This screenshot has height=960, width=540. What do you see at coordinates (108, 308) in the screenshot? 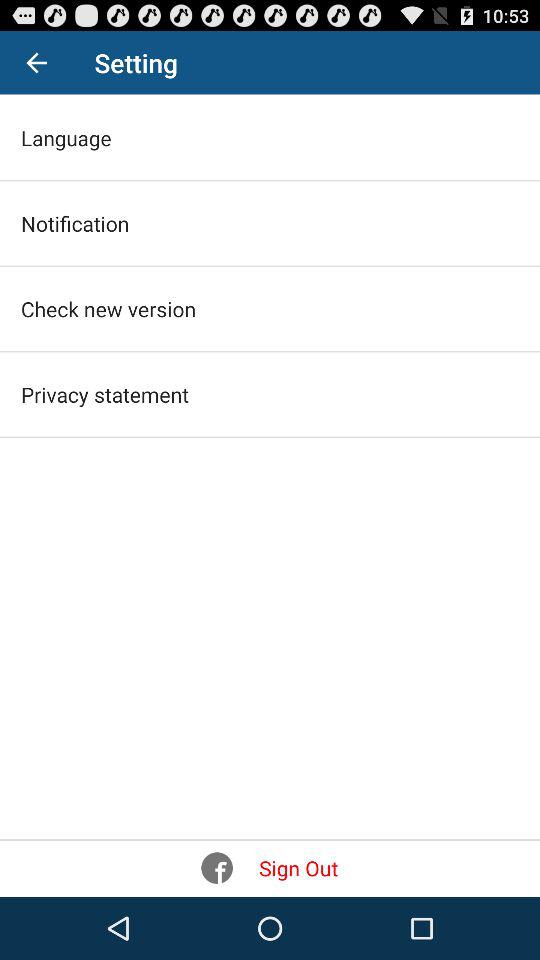
I see `flip until check new version item` at bounding box center [108, 308].